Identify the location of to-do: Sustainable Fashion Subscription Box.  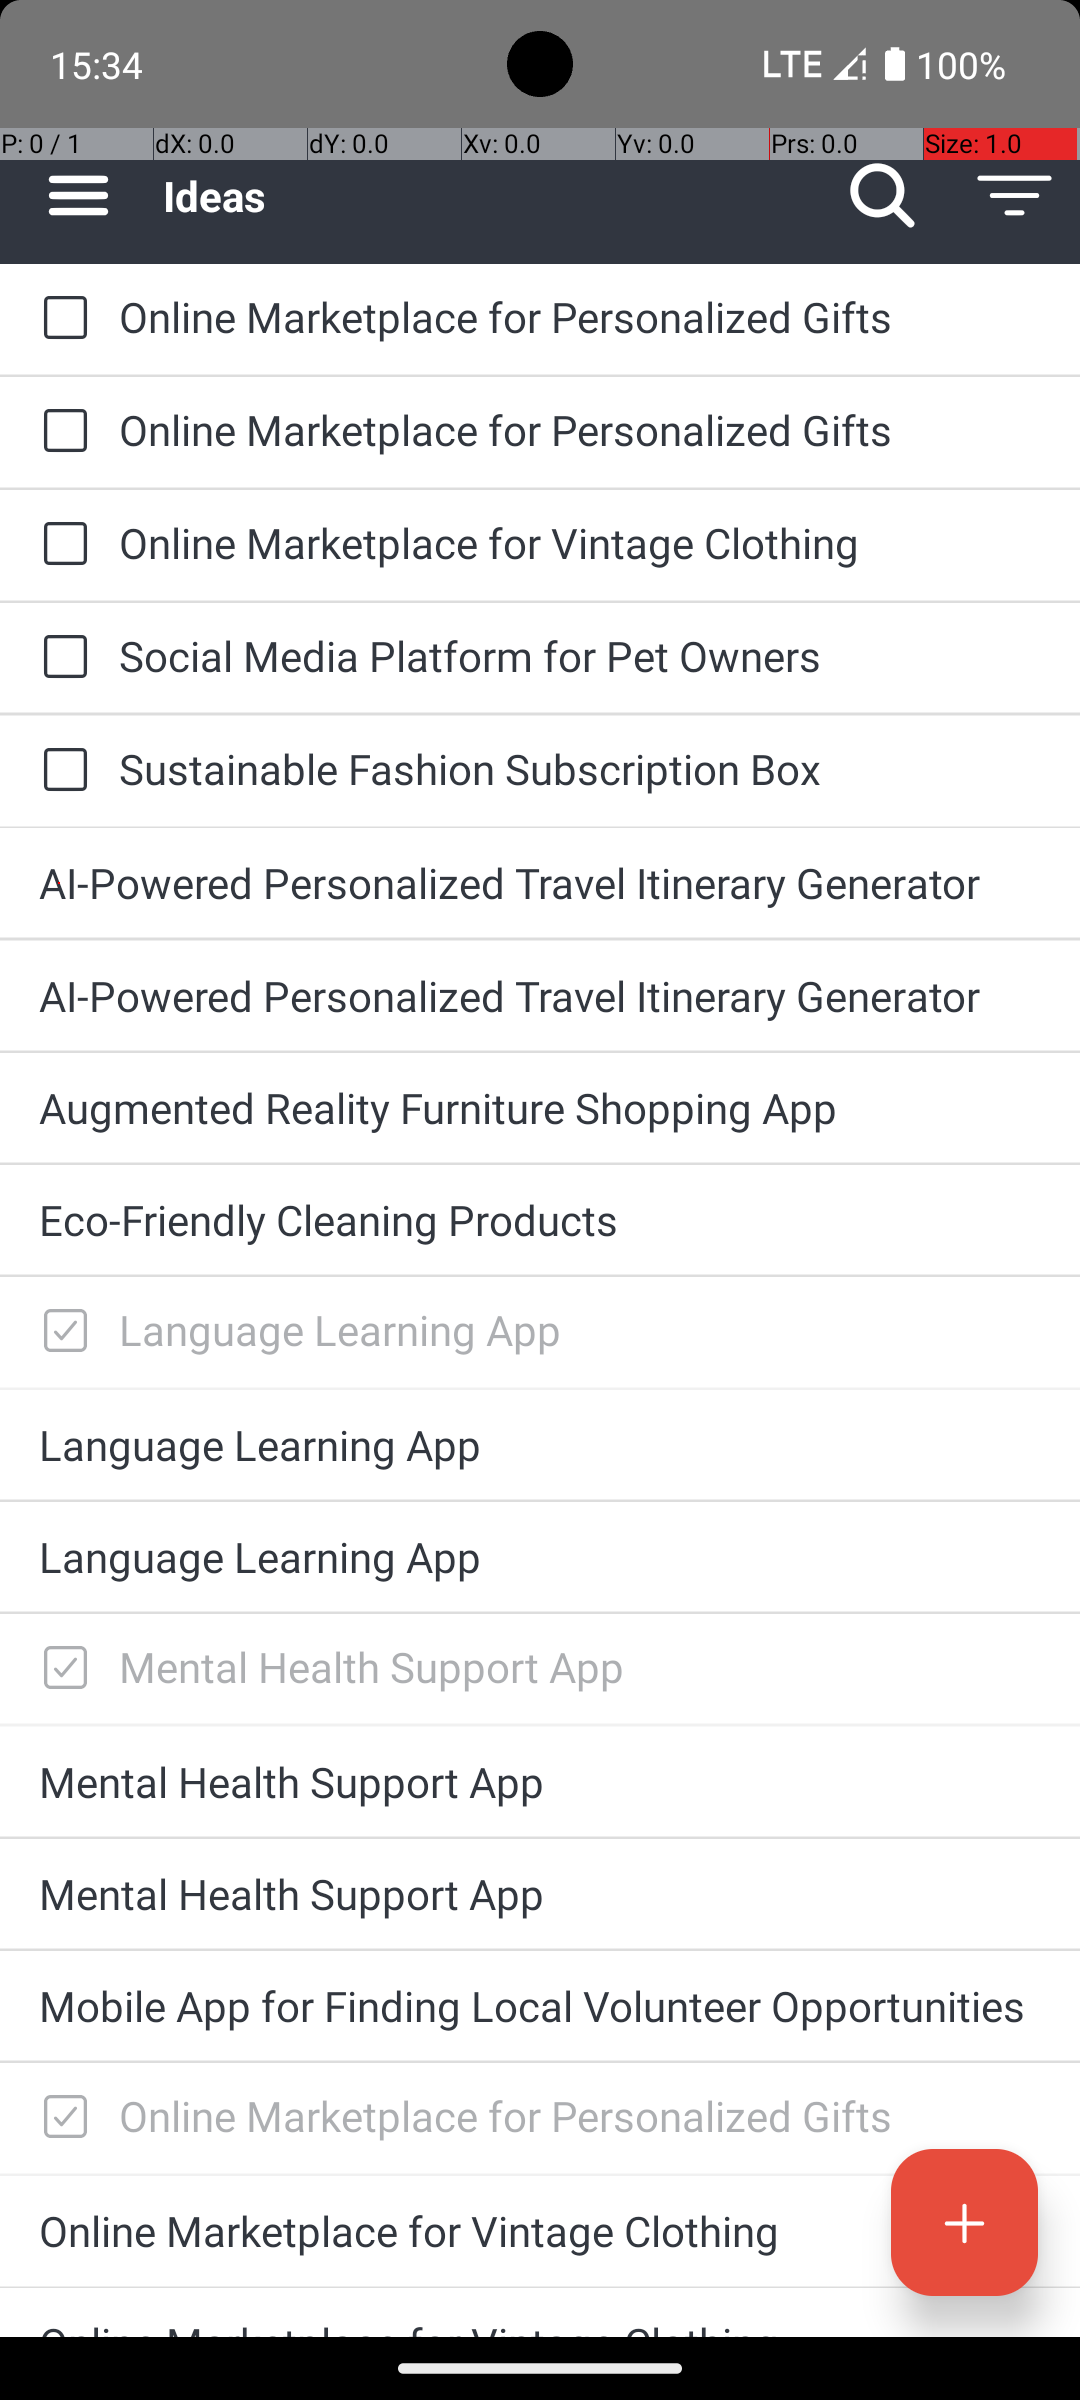
(60, 771).